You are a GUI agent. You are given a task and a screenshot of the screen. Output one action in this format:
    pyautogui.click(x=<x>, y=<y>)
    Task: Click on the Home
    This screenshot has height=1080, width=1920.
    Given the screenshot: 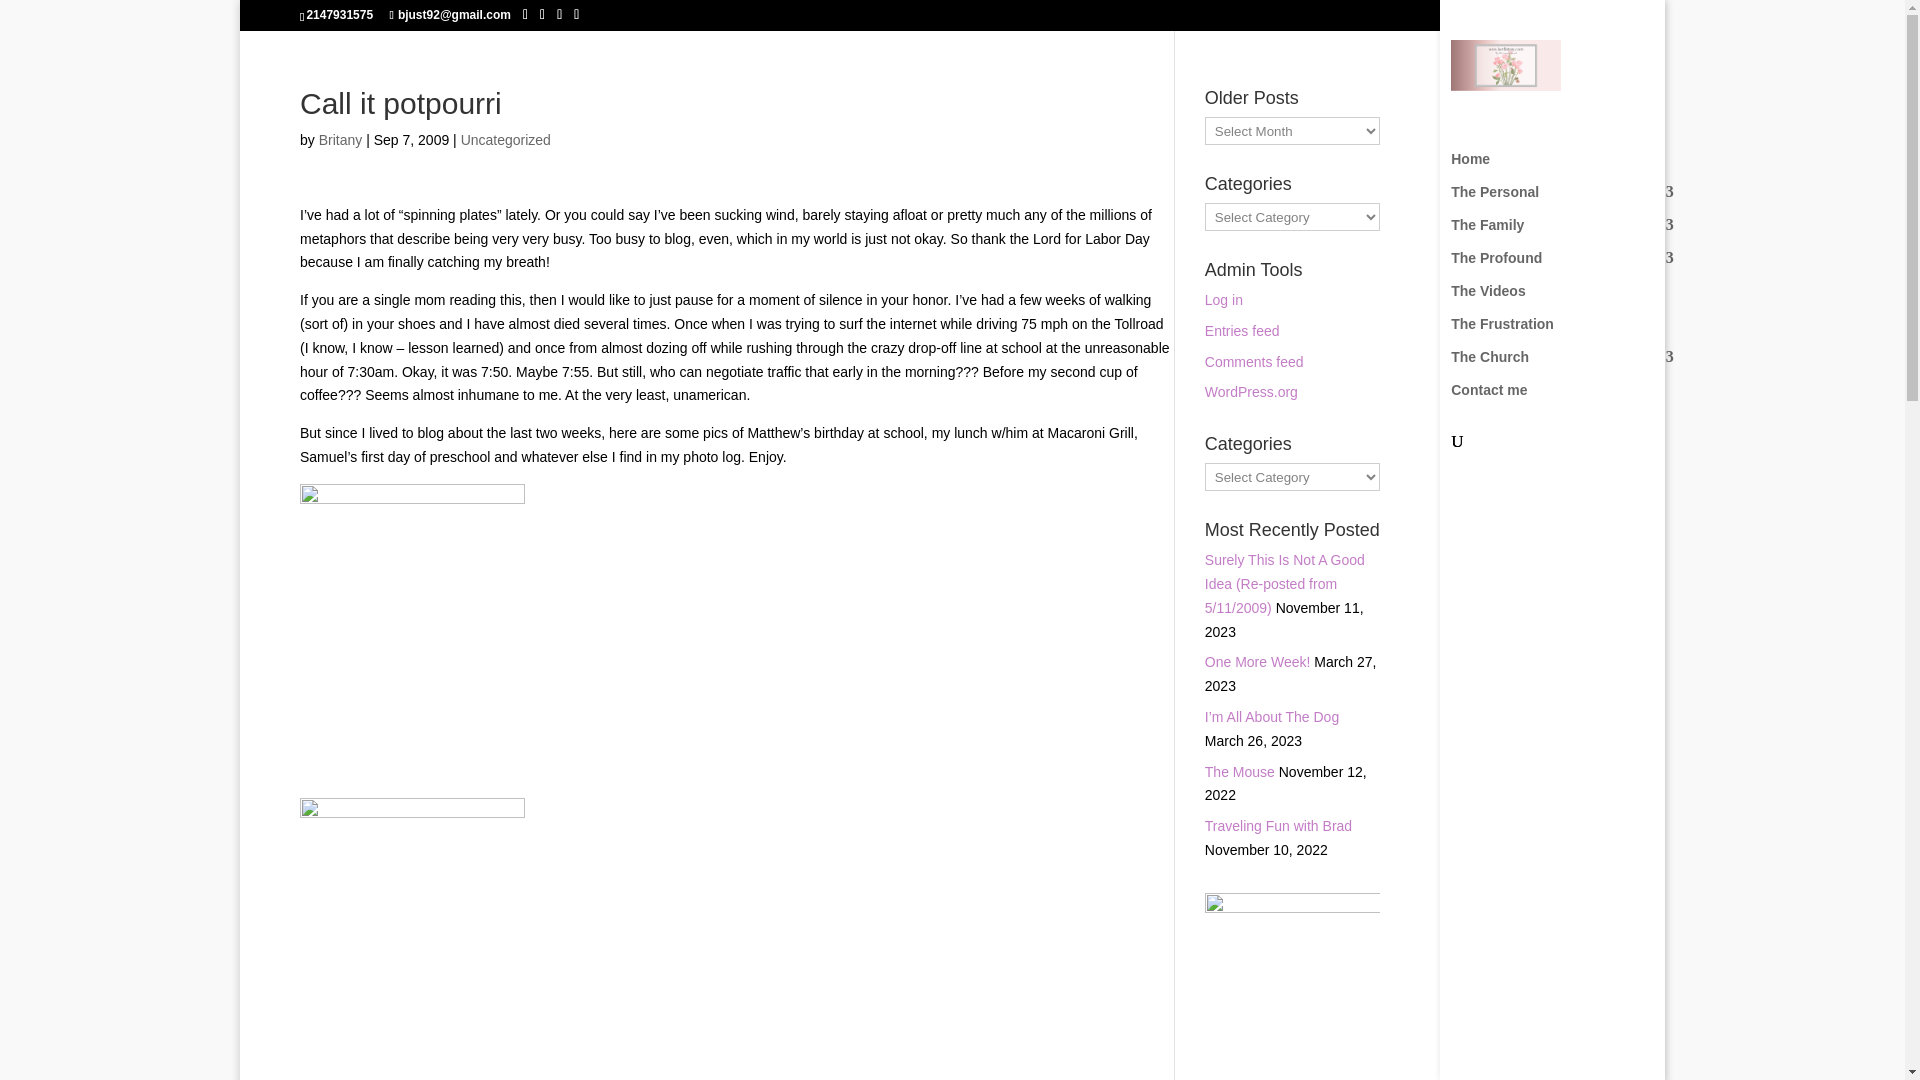 What is the action you would take?
    pyautogui.click(x=1572, y=168)
    